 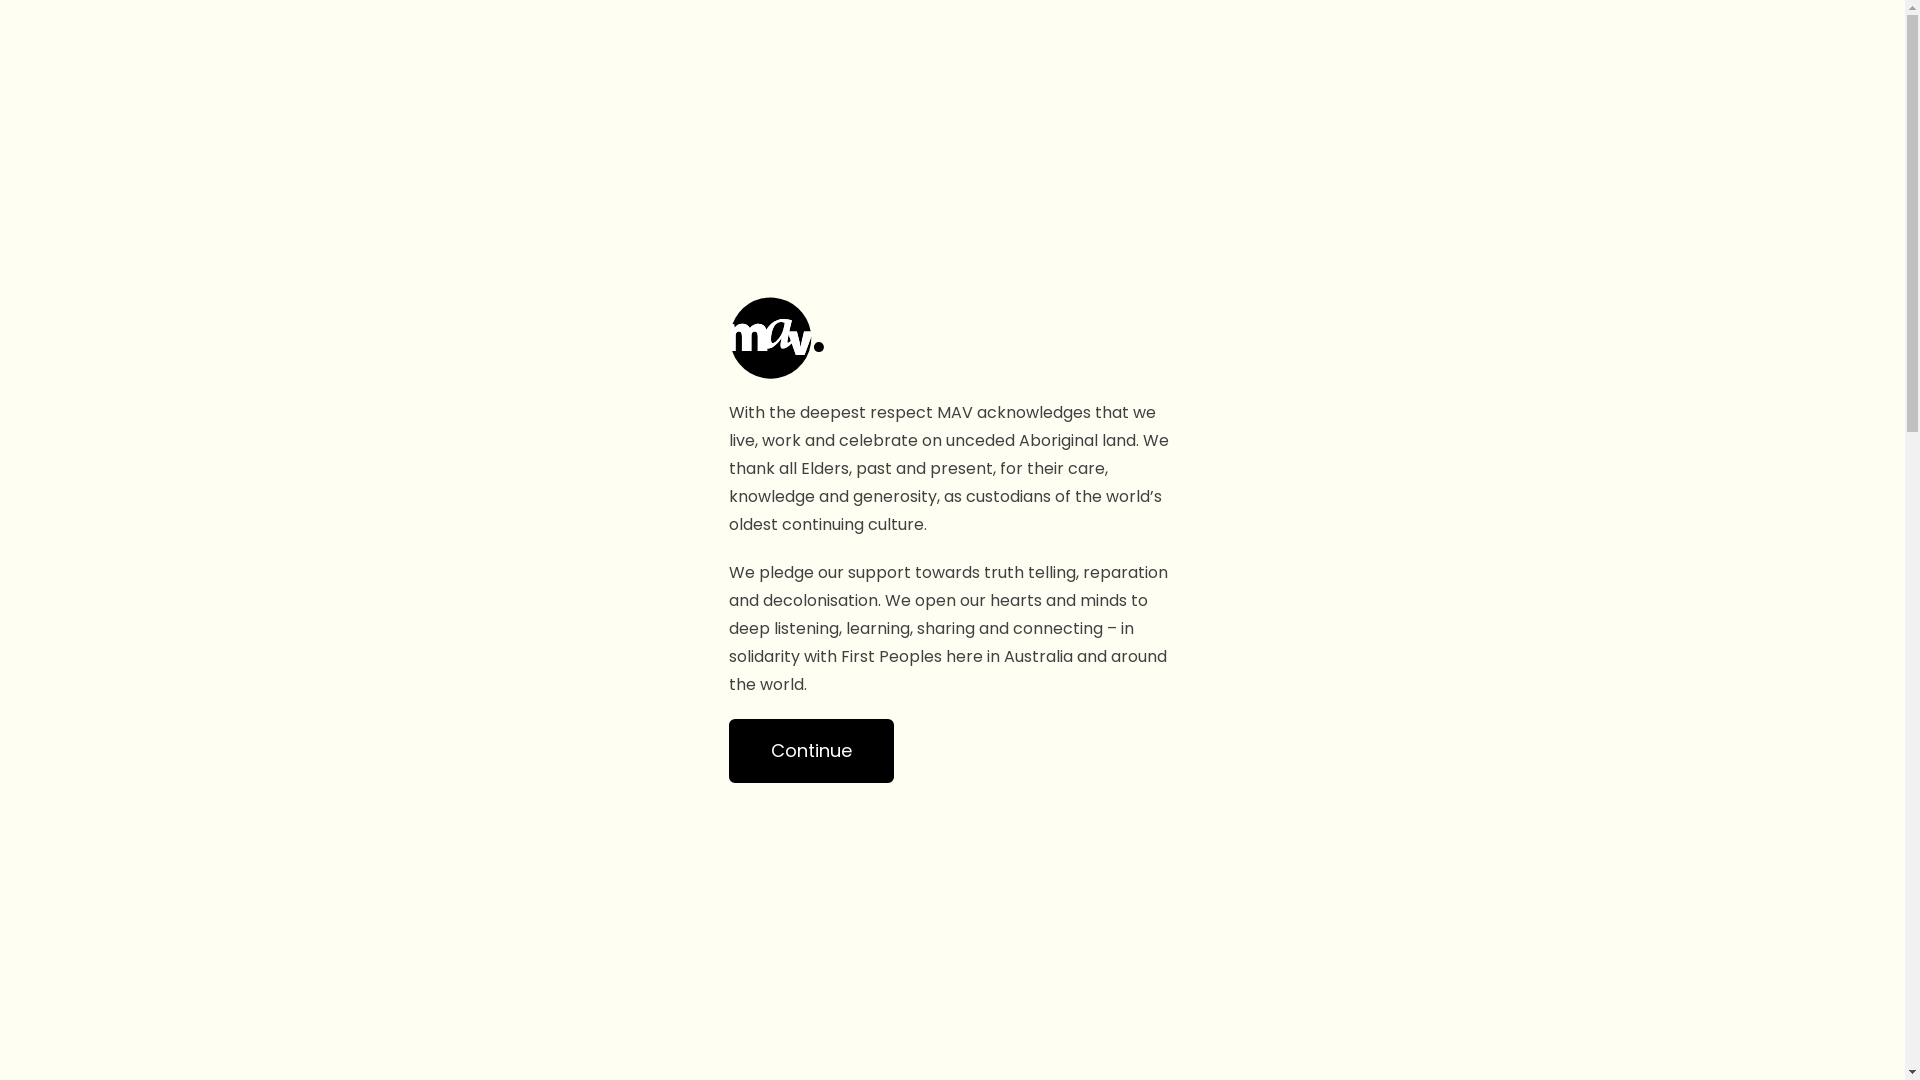 I want to click on About, so click(x=1703, y=43).